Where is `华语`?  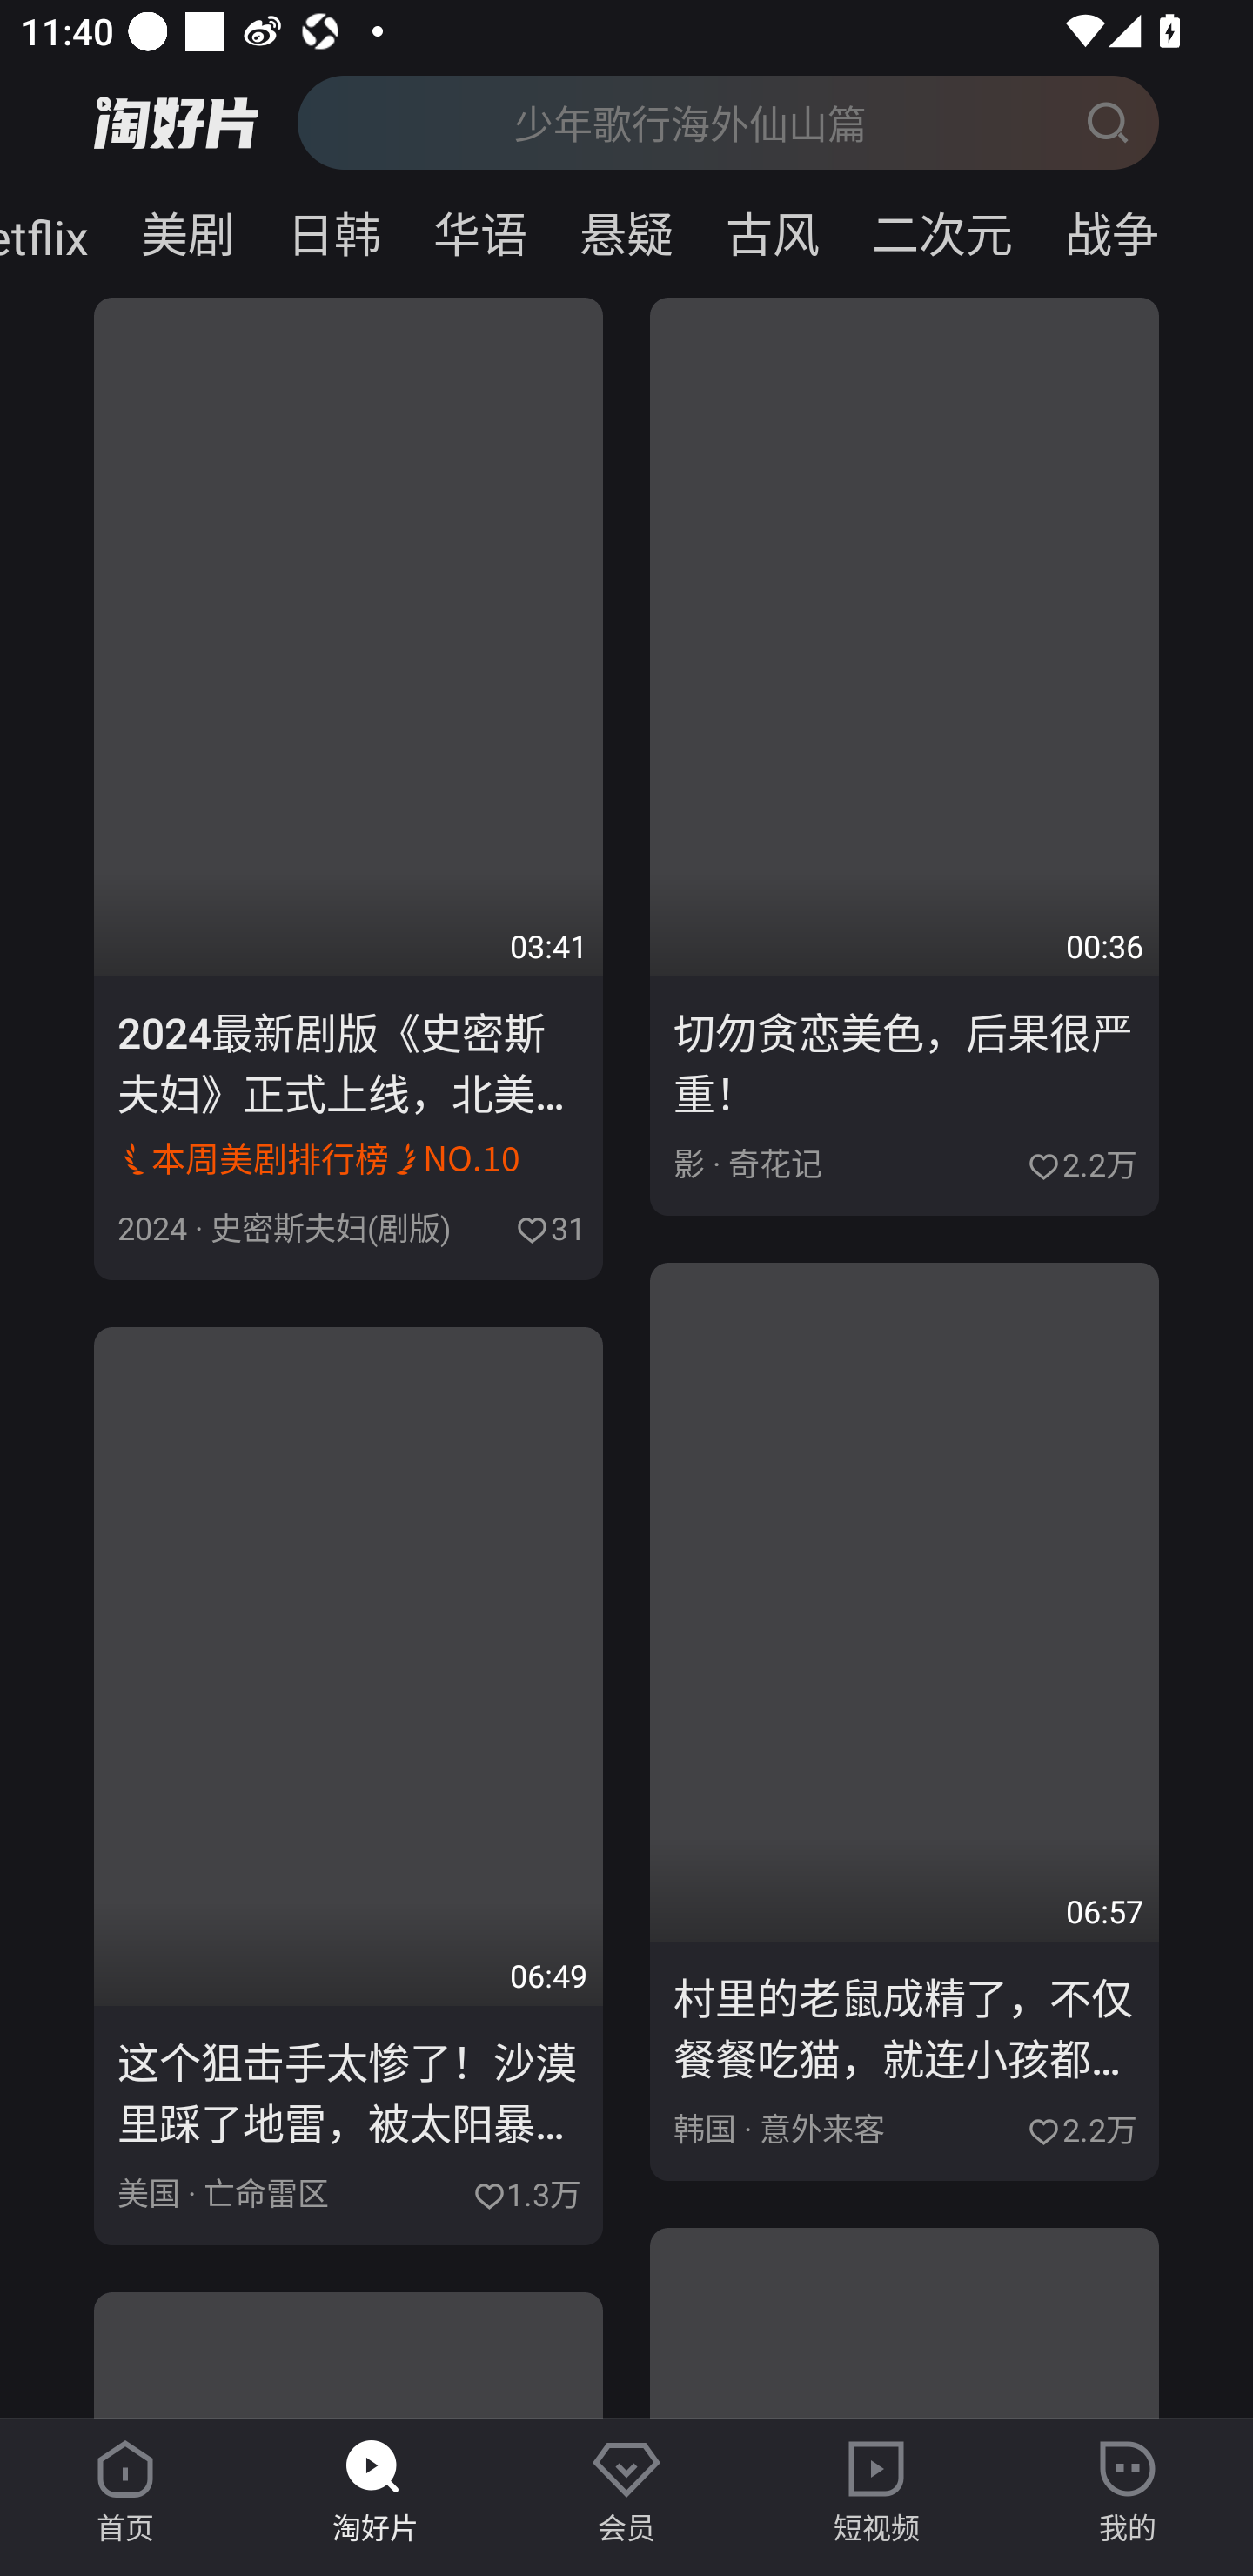
华语 is located at coordinates (480, 229).